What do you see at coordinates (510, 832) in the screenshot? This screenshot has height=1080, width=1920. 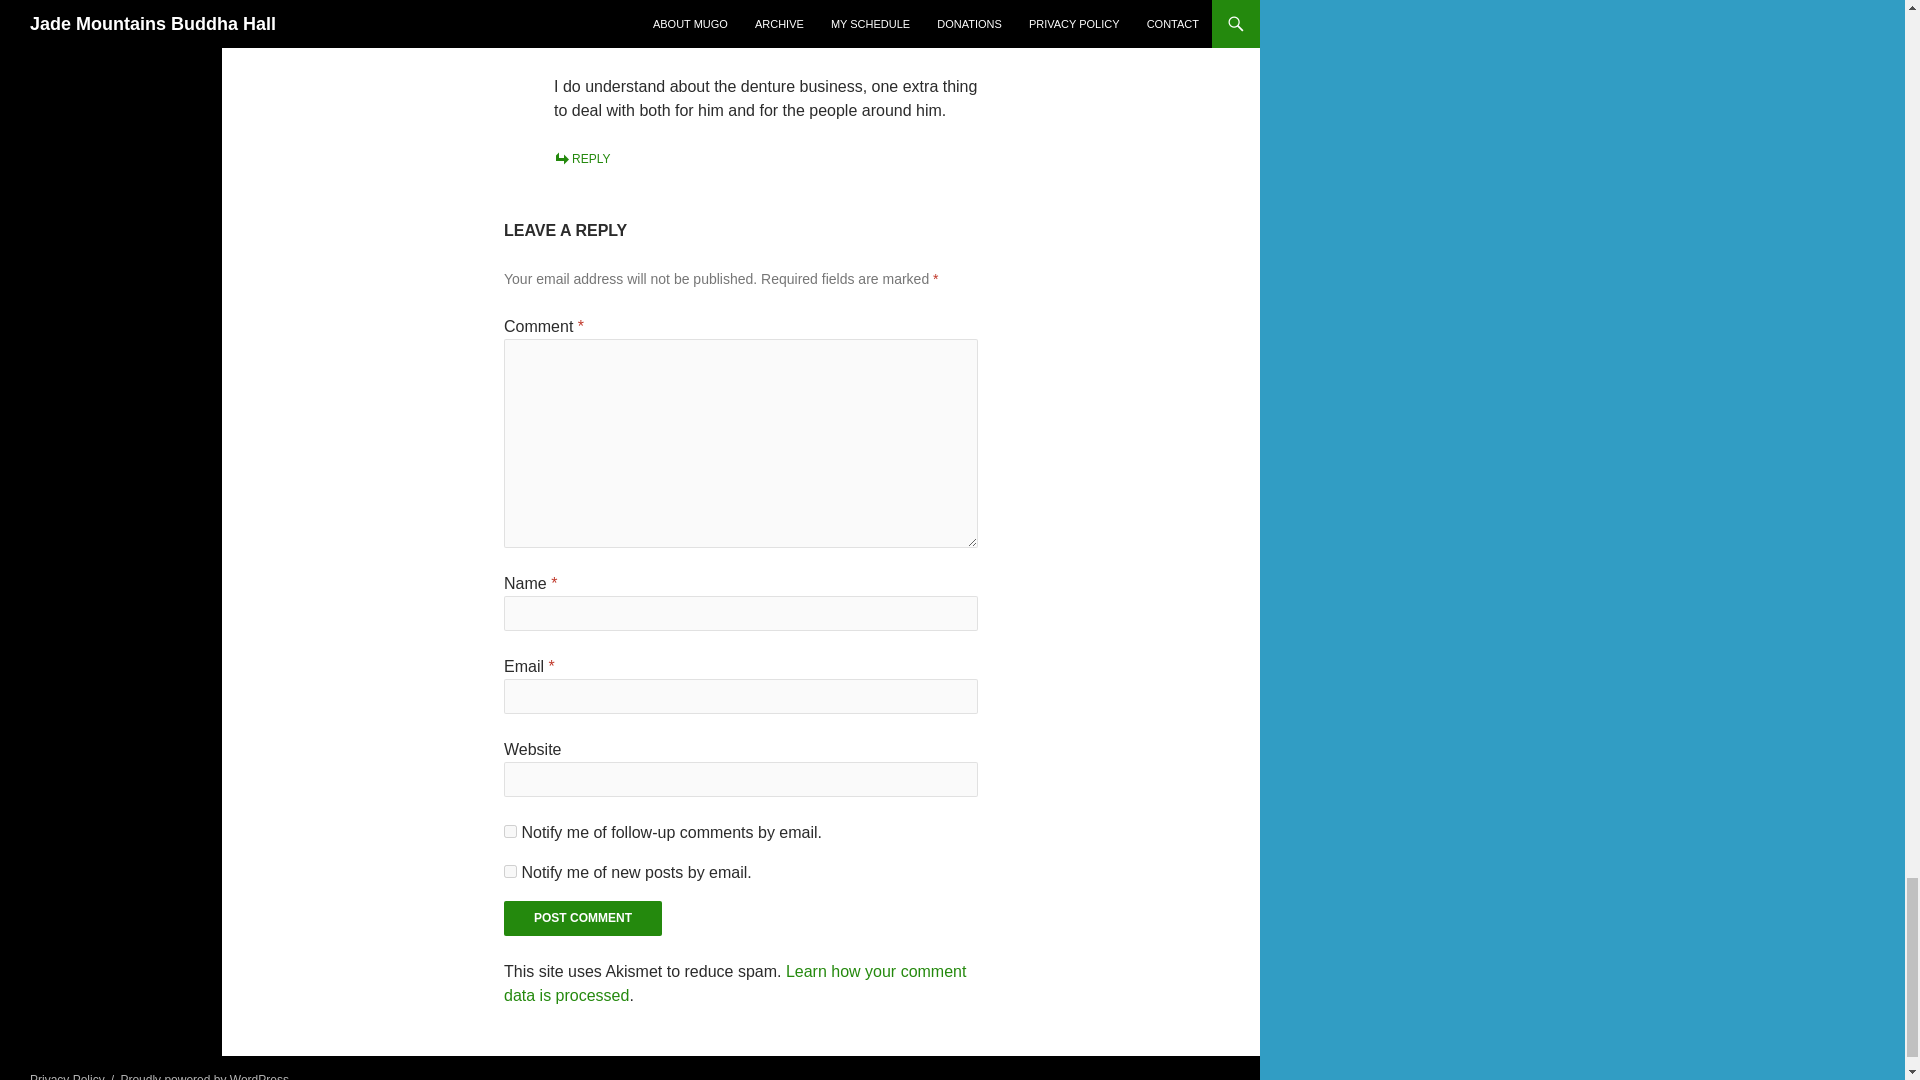 I see `subscribe` at bounding box center [510, 832].